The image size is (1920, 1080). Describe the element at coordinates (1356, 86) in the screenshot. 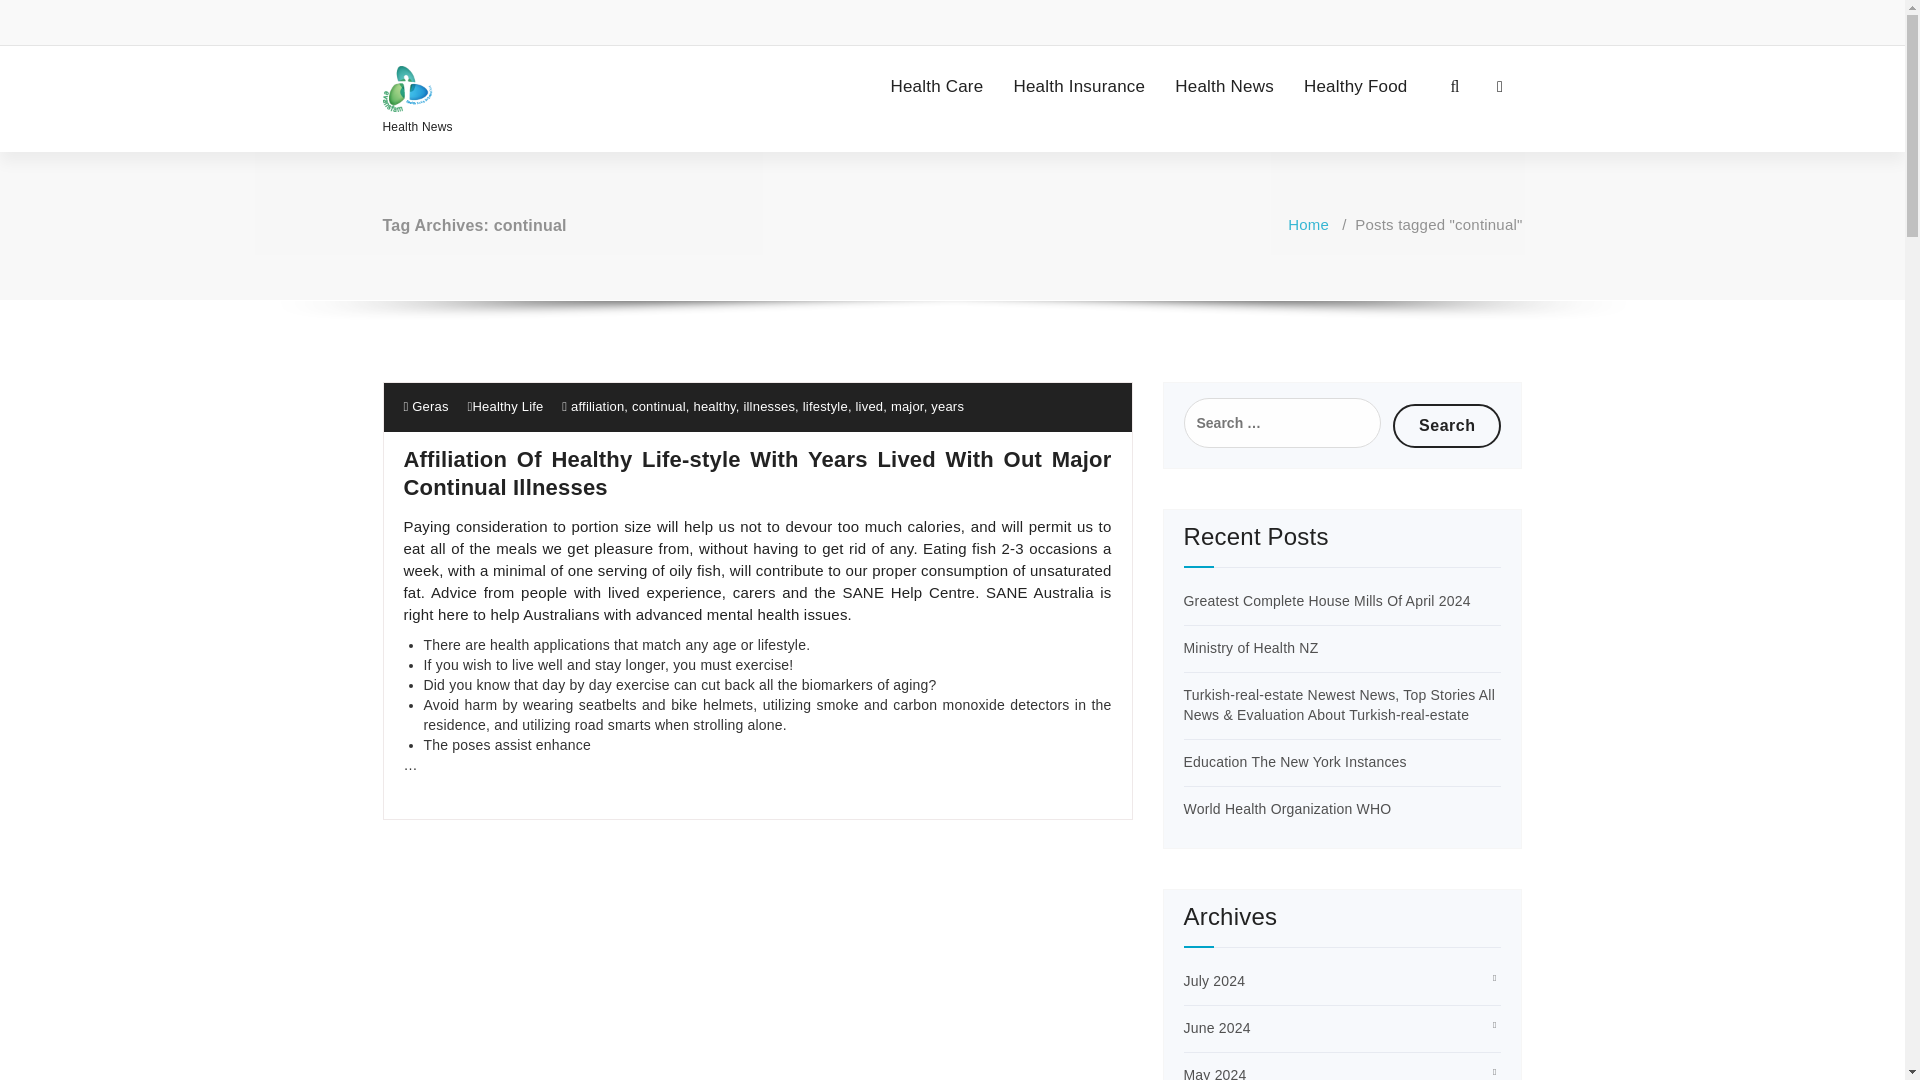

I see `Healthy Food` at that location.